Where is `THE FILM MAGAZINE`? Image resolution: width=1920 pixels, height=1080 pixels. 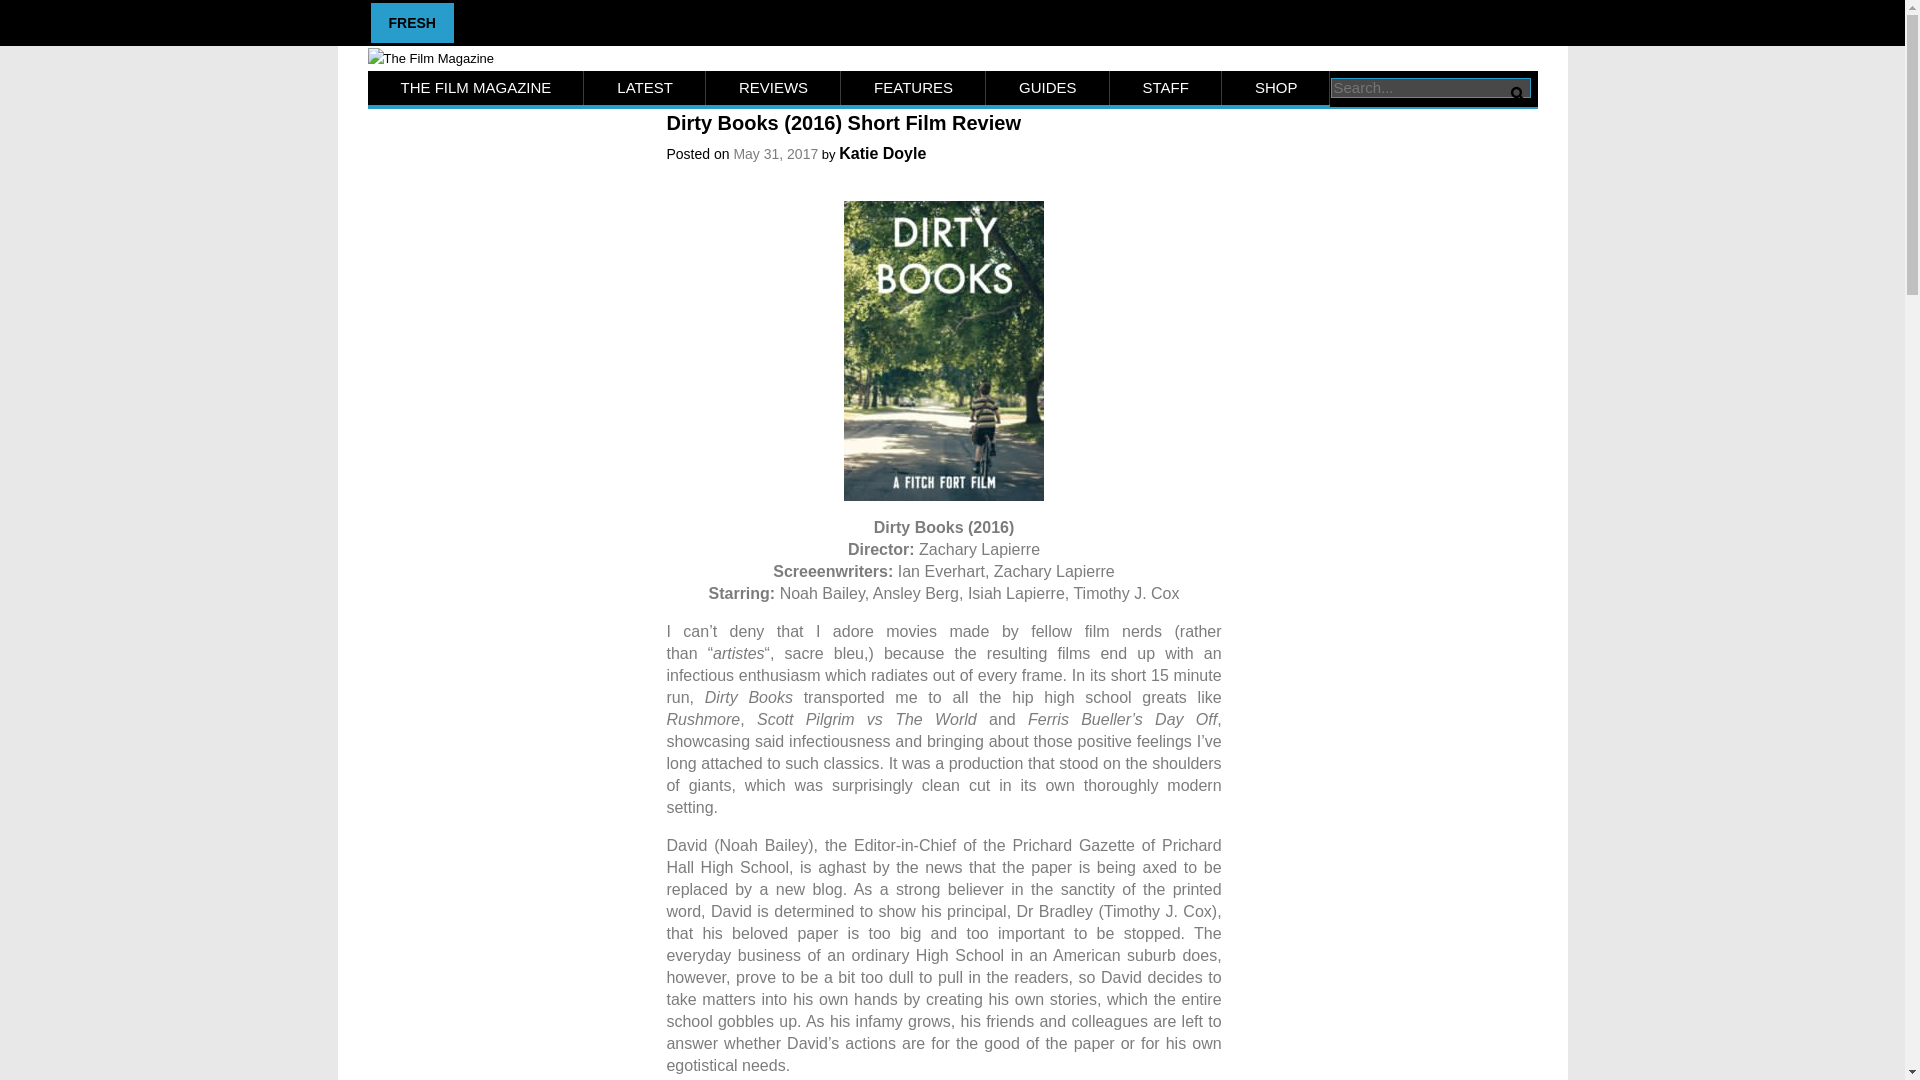 THE FILM MAGAZINE is located at coordinates (476, 88).